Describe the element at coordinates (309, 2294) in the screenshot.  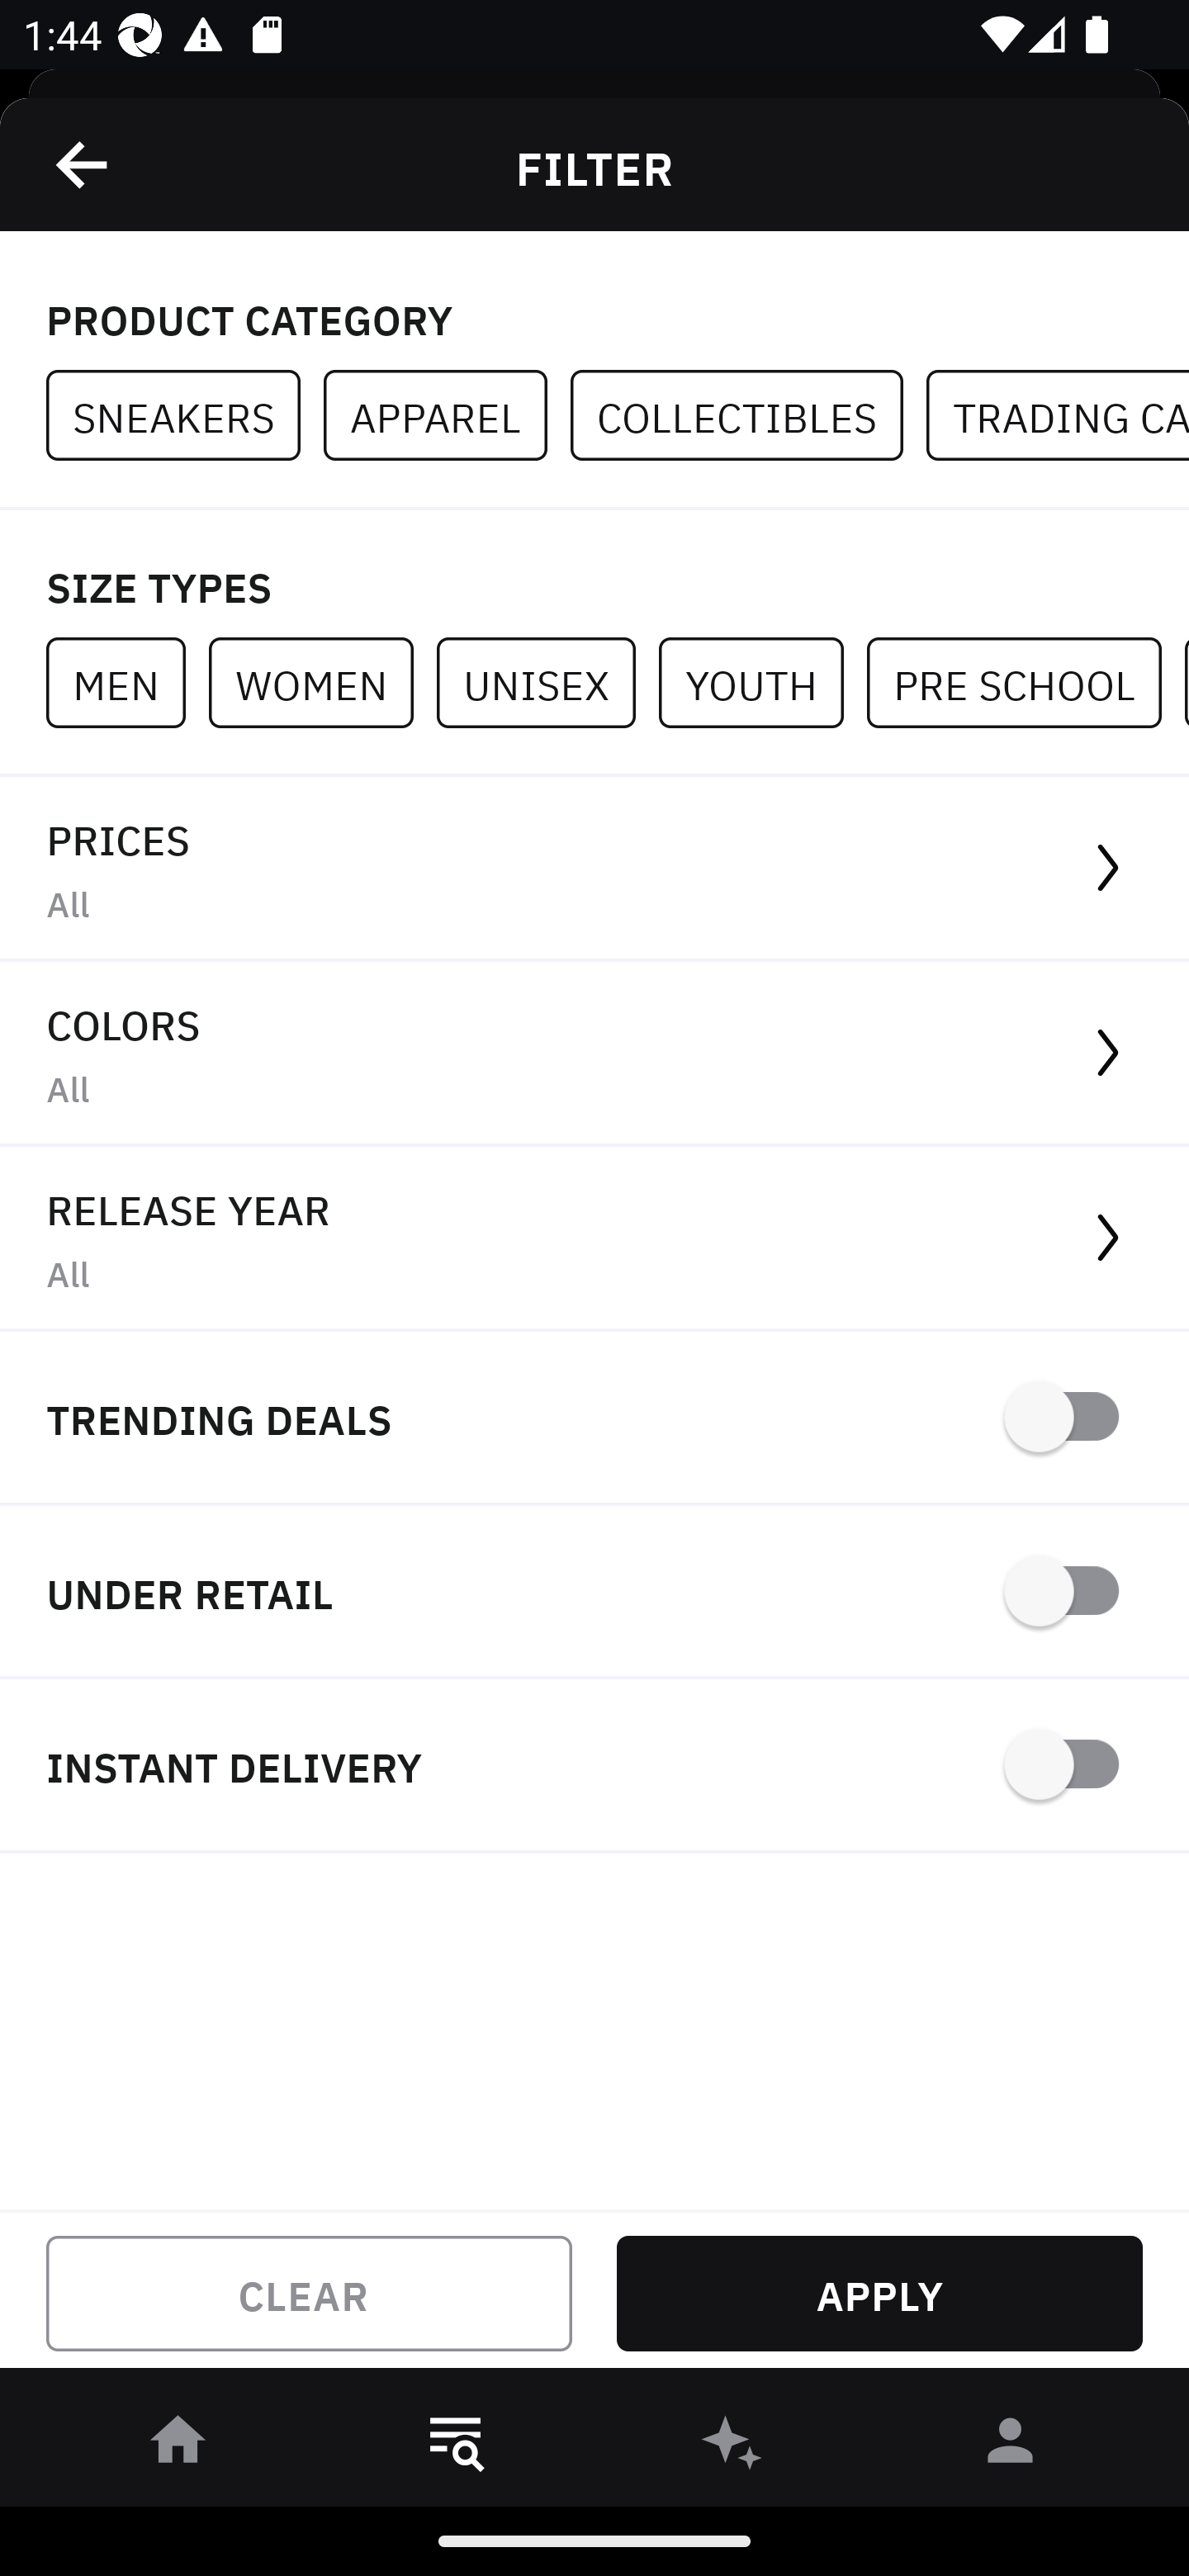
I see `CLEAR ` at that location.